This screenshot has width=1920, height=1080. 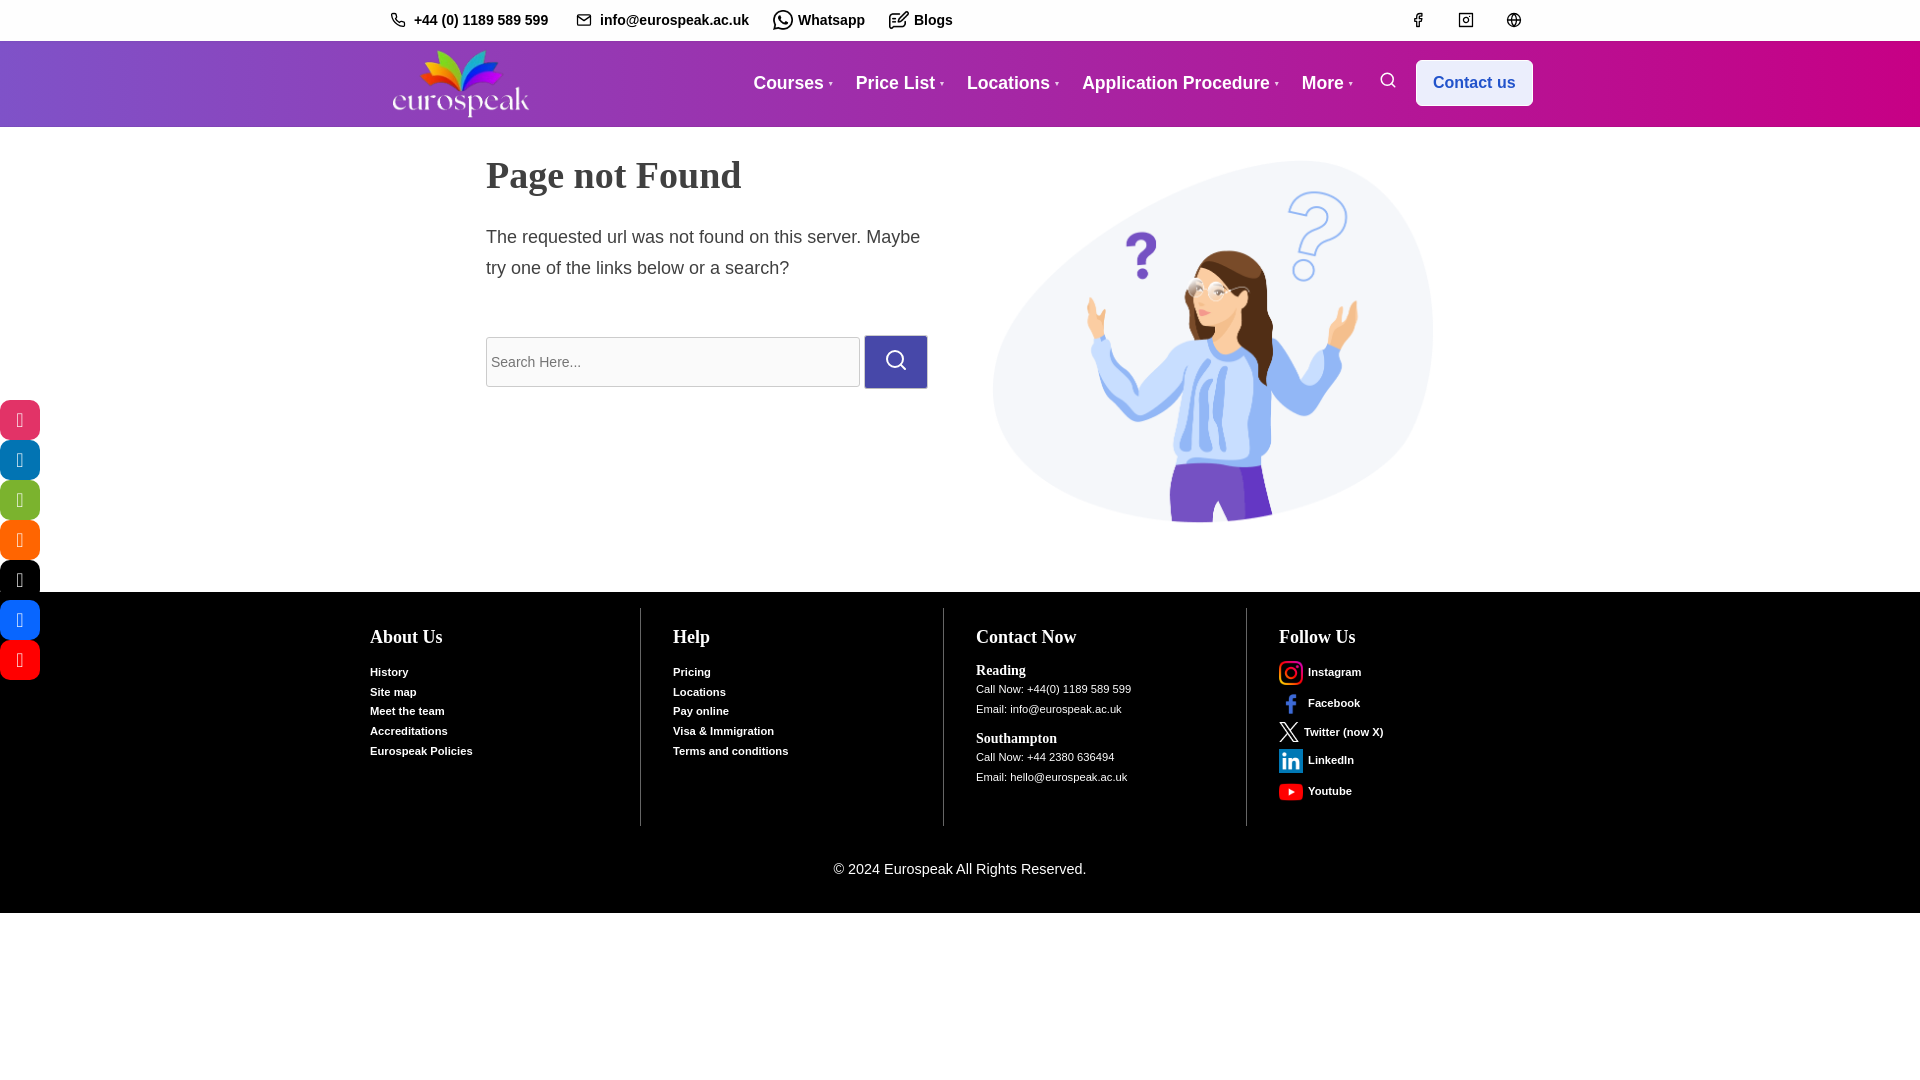 What do you see at coordinates (20, 660) in the screenshot?
I see `Watch us on Youtube` at bounding box center [20, 660].